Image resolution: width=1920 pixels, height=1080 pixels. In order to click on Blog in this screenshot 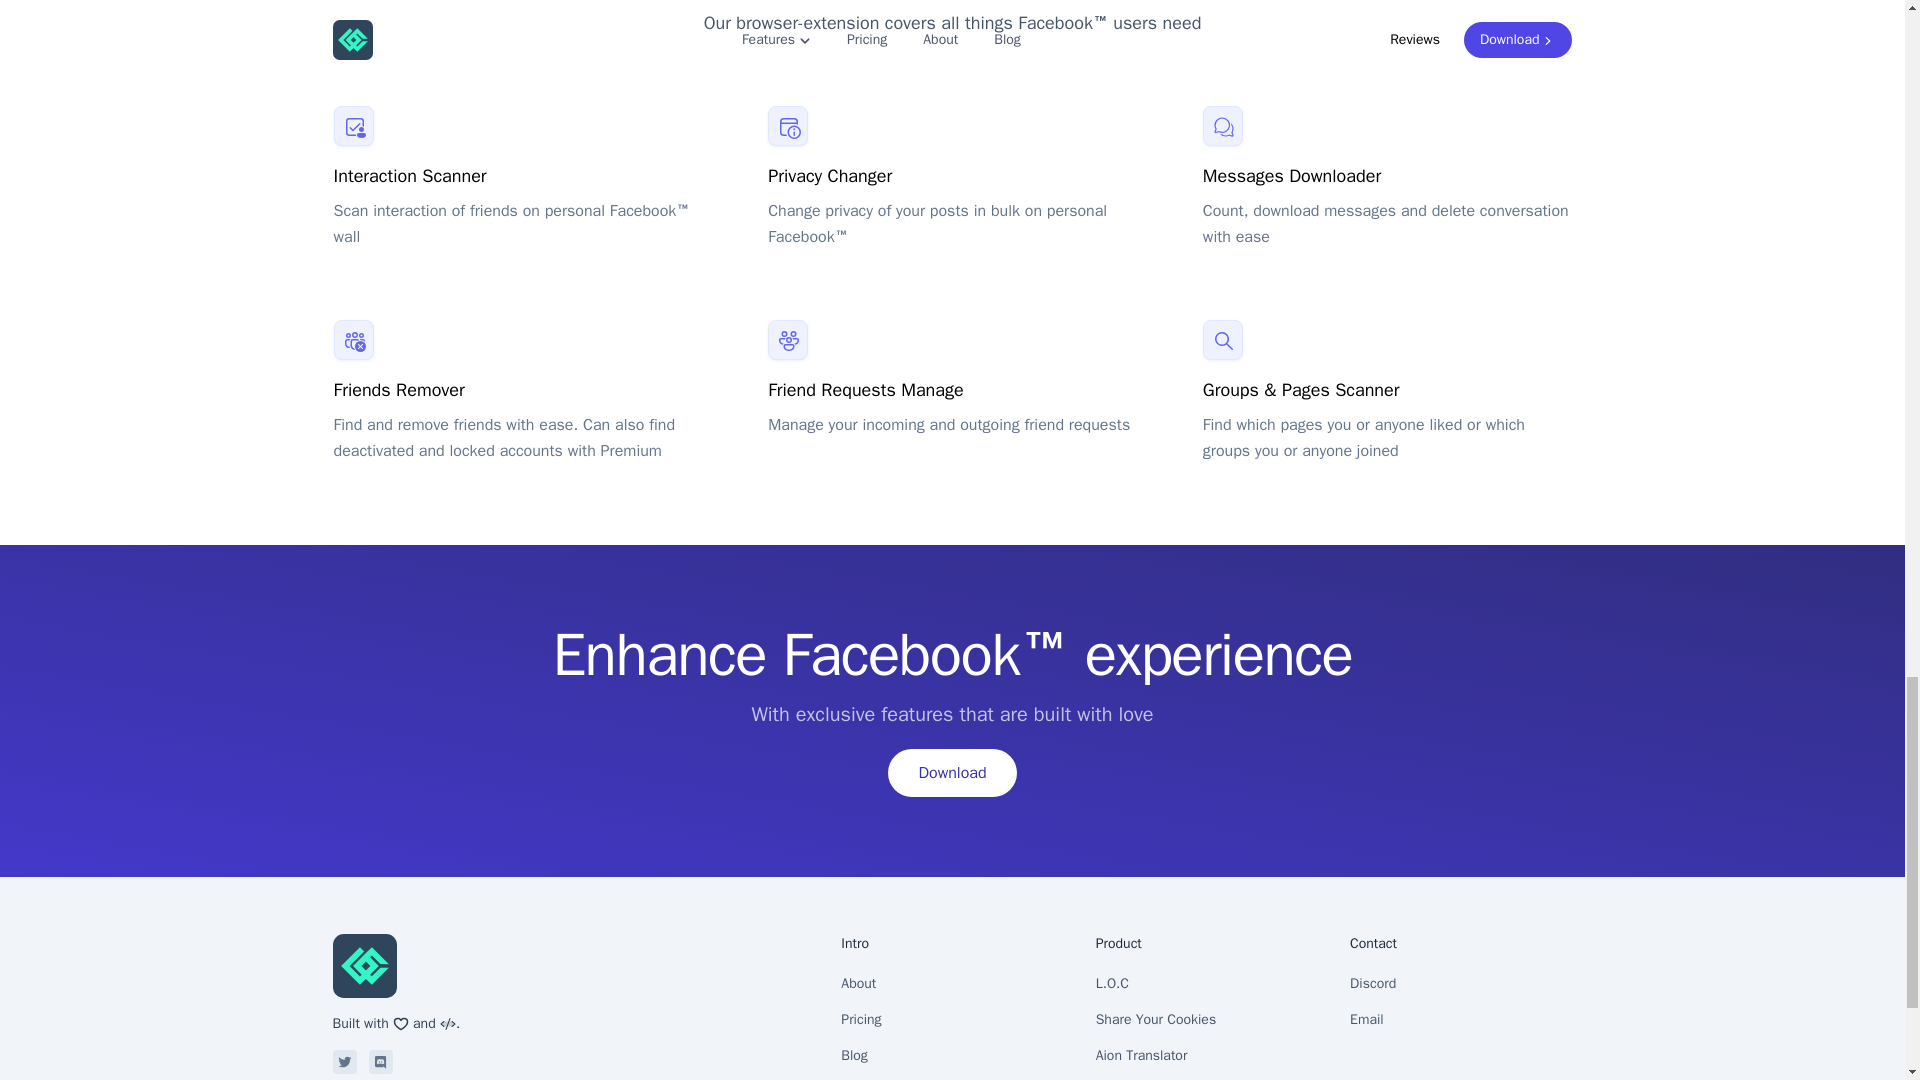, I will do `click(952, 1055)`.